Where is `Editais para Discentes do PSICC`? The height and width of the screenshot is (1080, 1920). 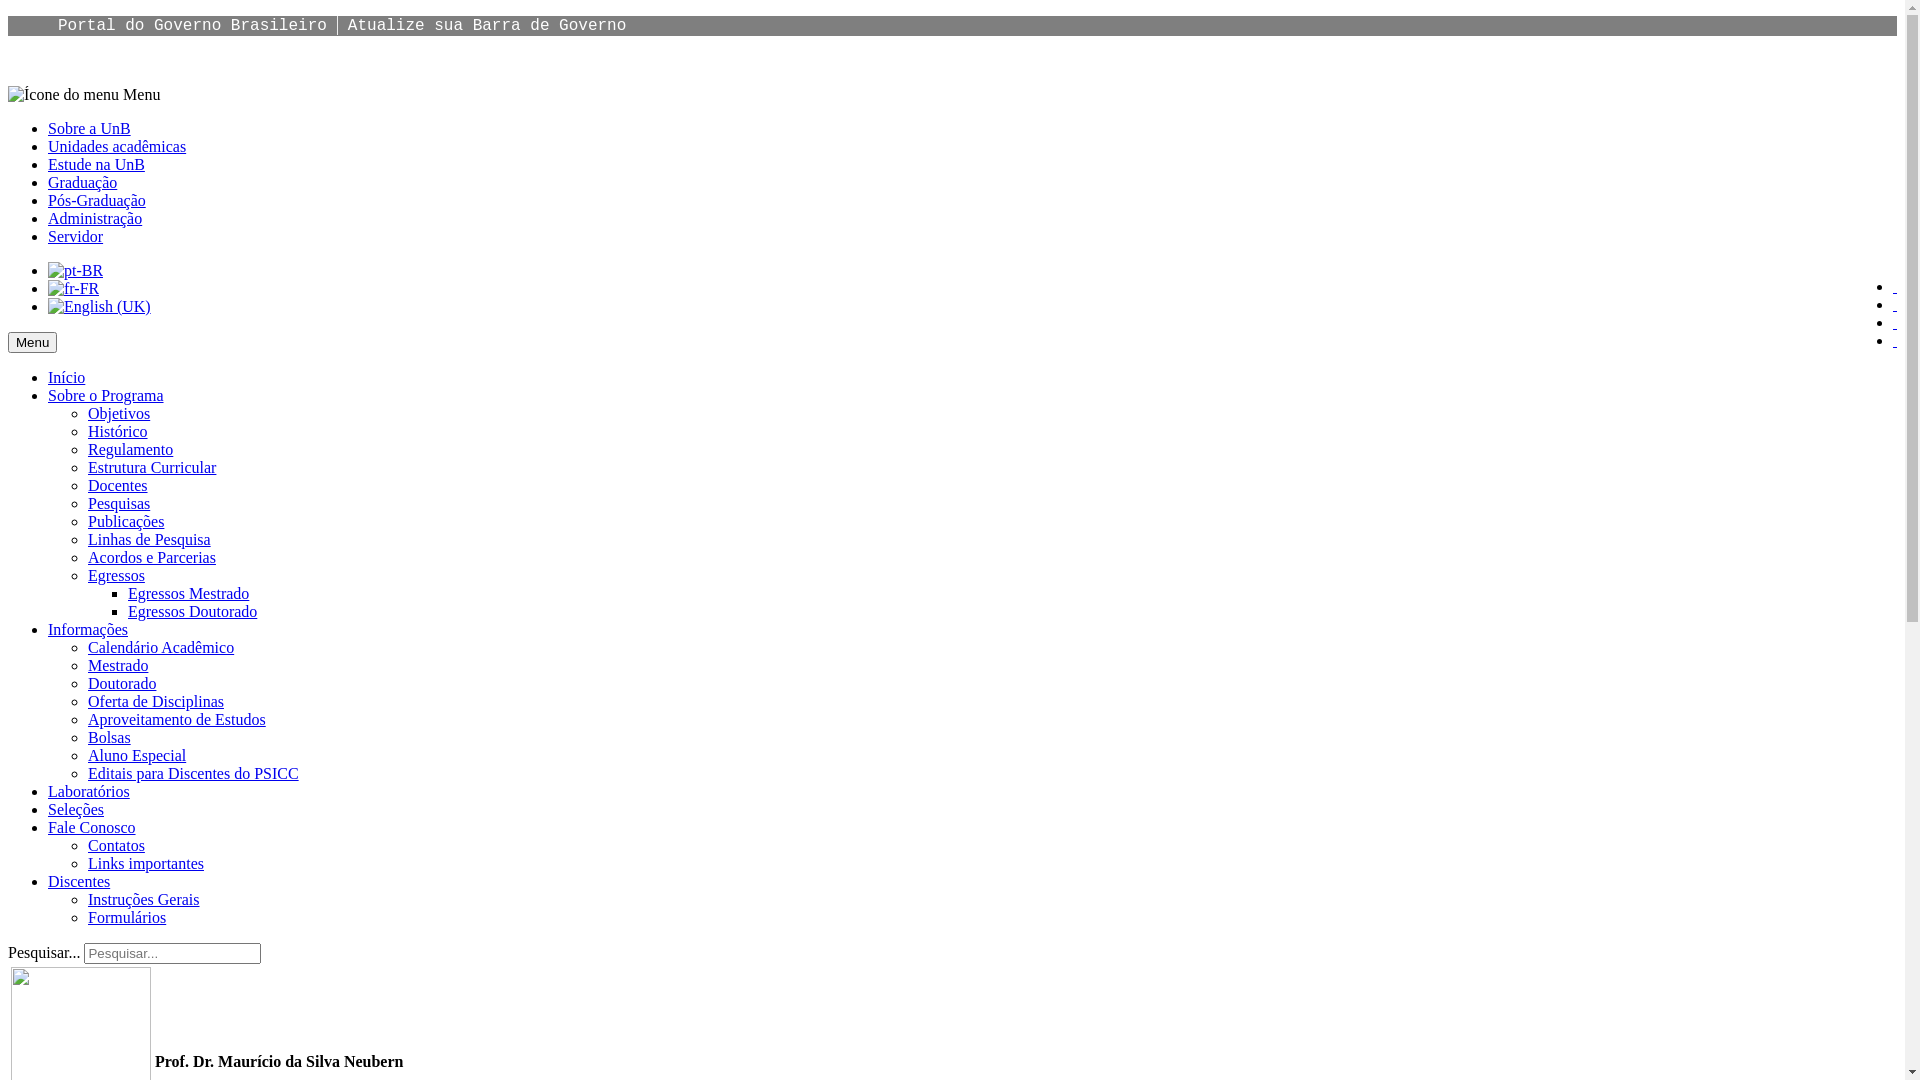
Editais para Discentes do PSICC is located at coordinates (194, 774).